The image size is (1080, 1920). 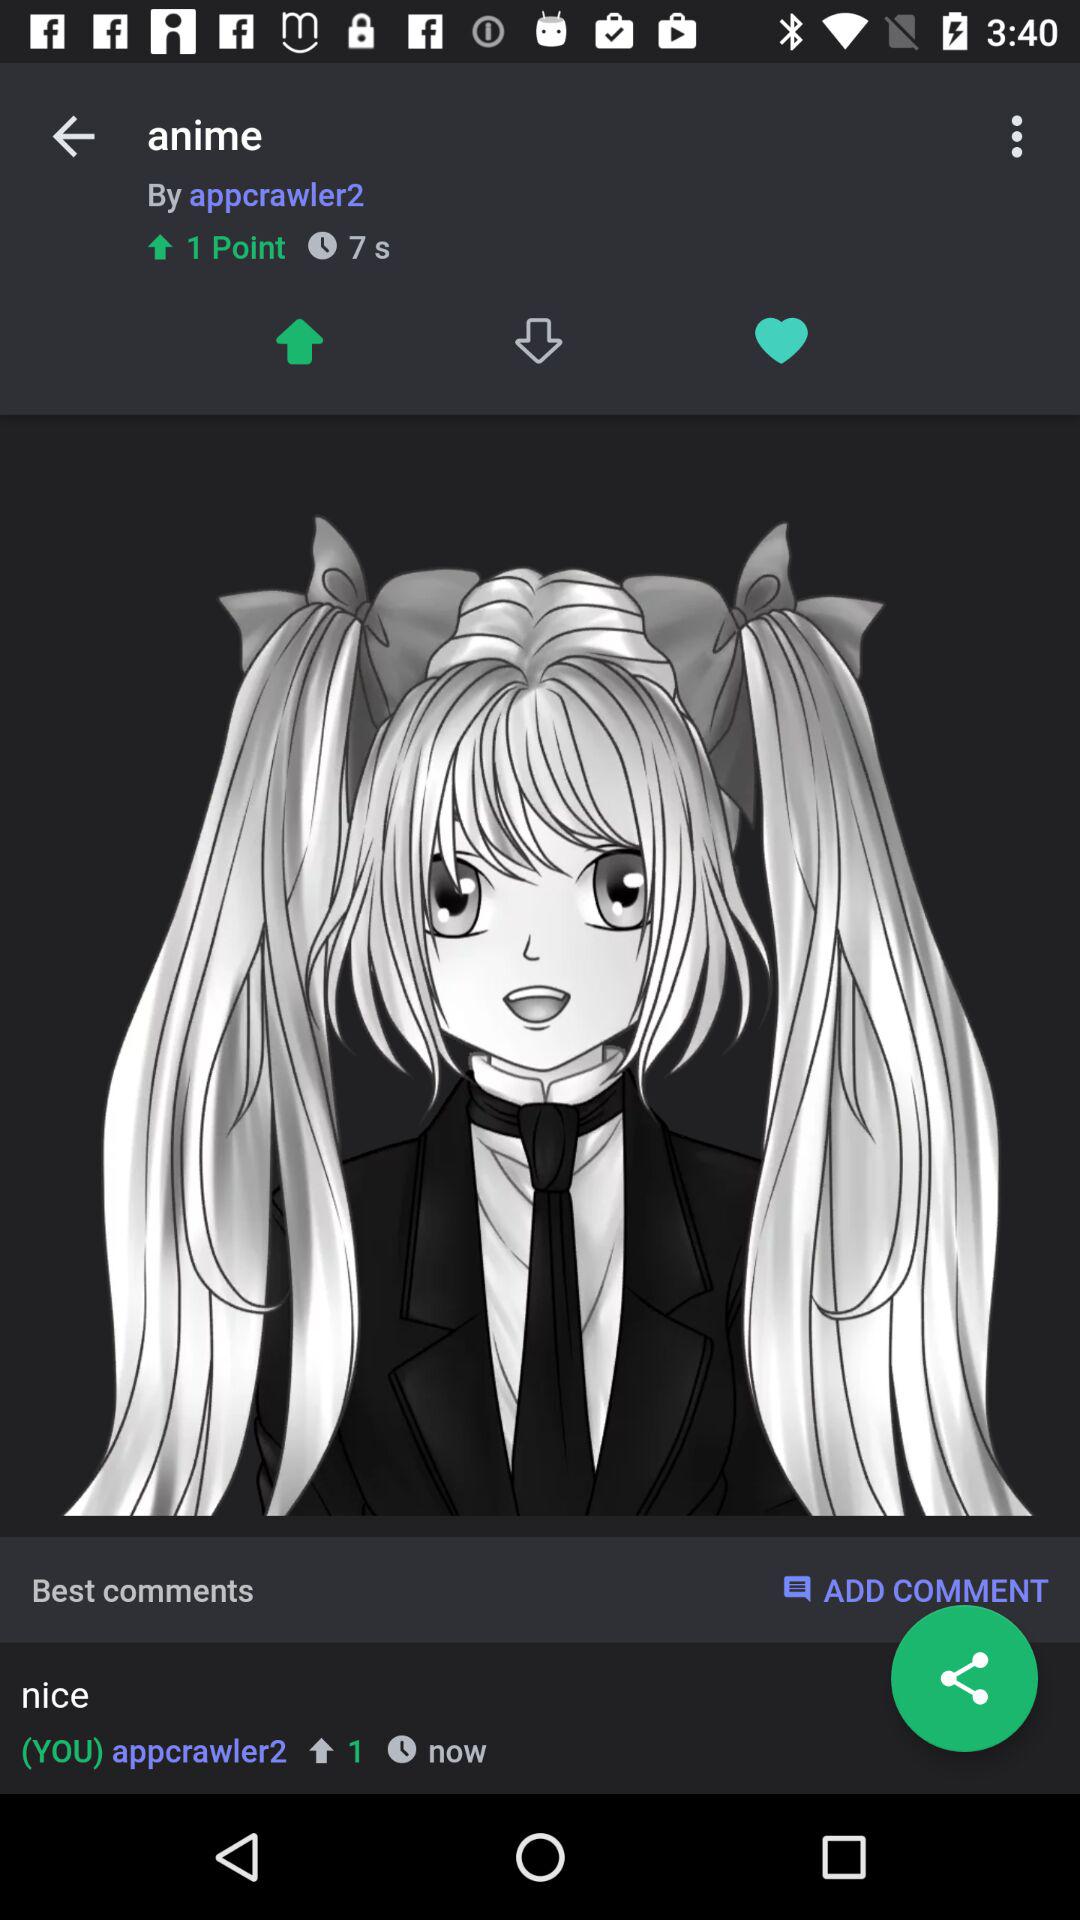 I want to click on press item above now, so click(x=534, y=1698).